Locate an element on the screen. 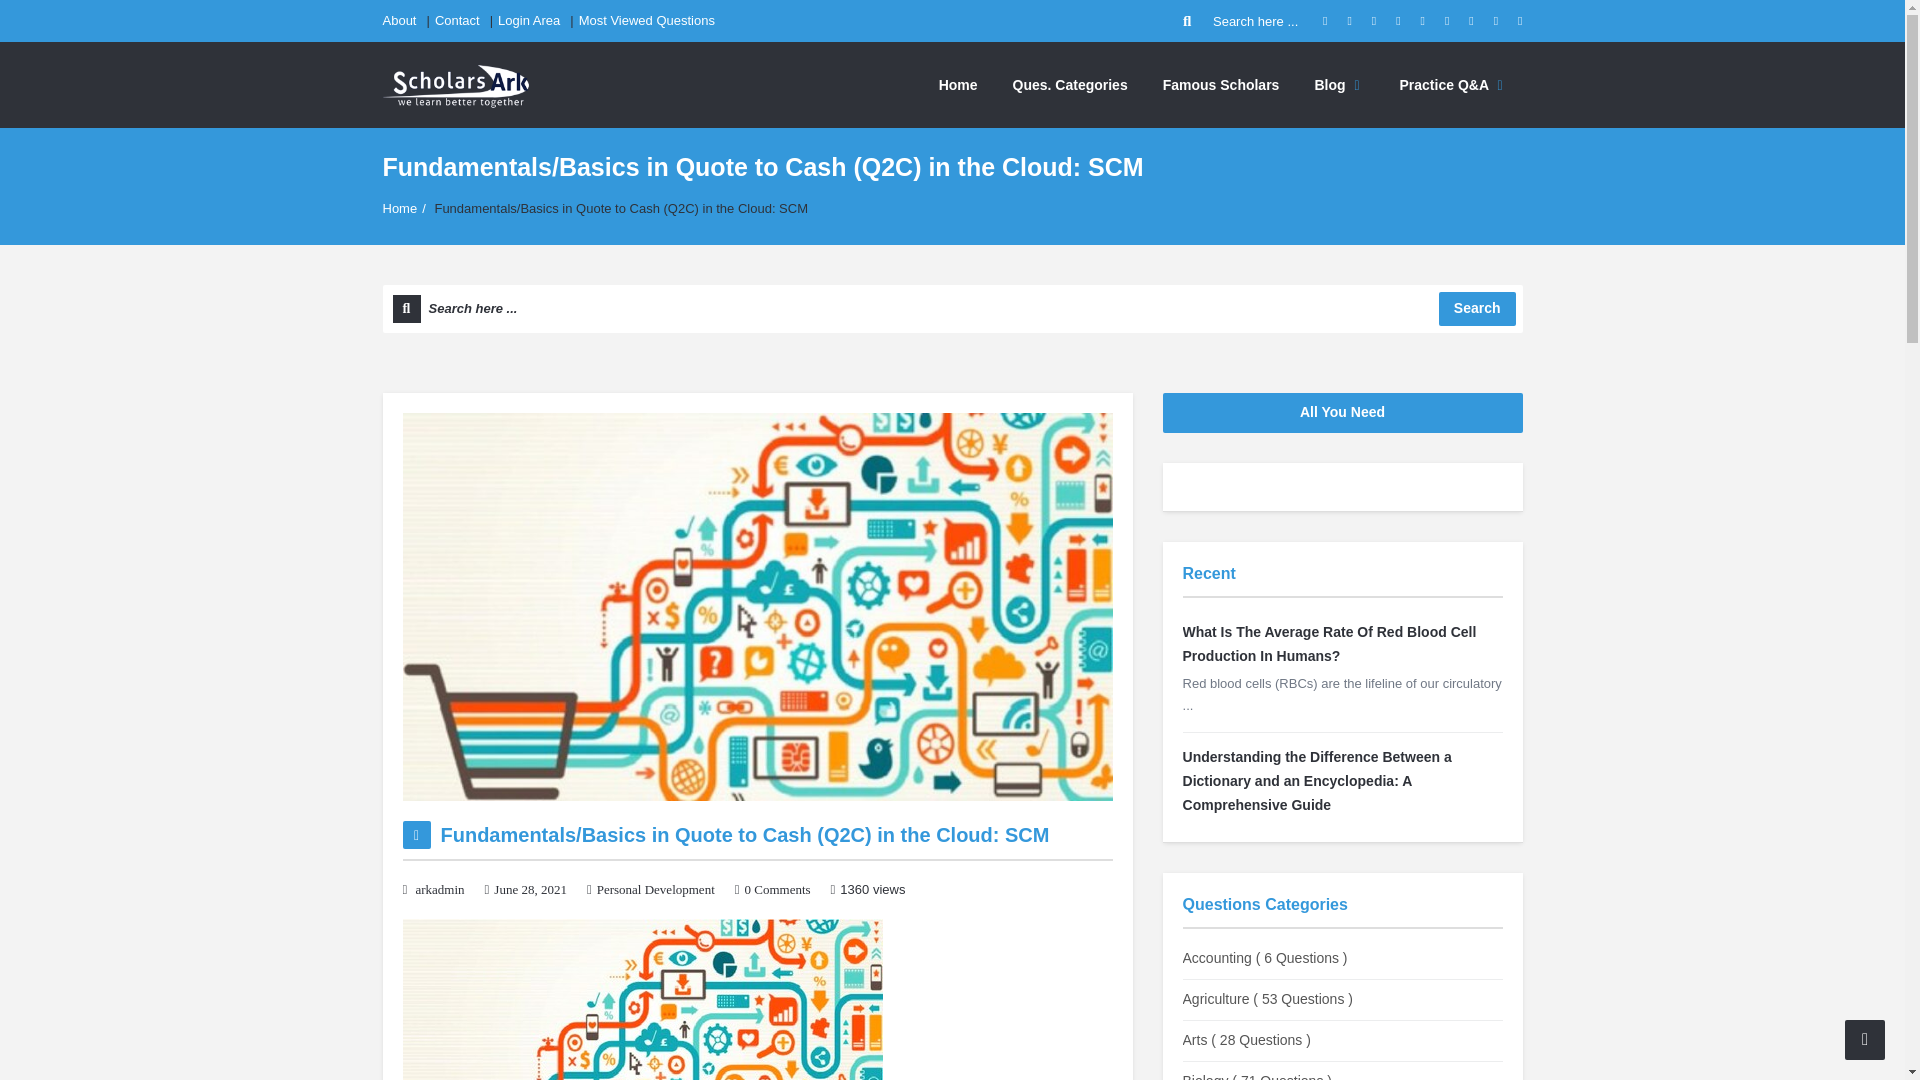  Search here ... is located at coordinates (952, 308).